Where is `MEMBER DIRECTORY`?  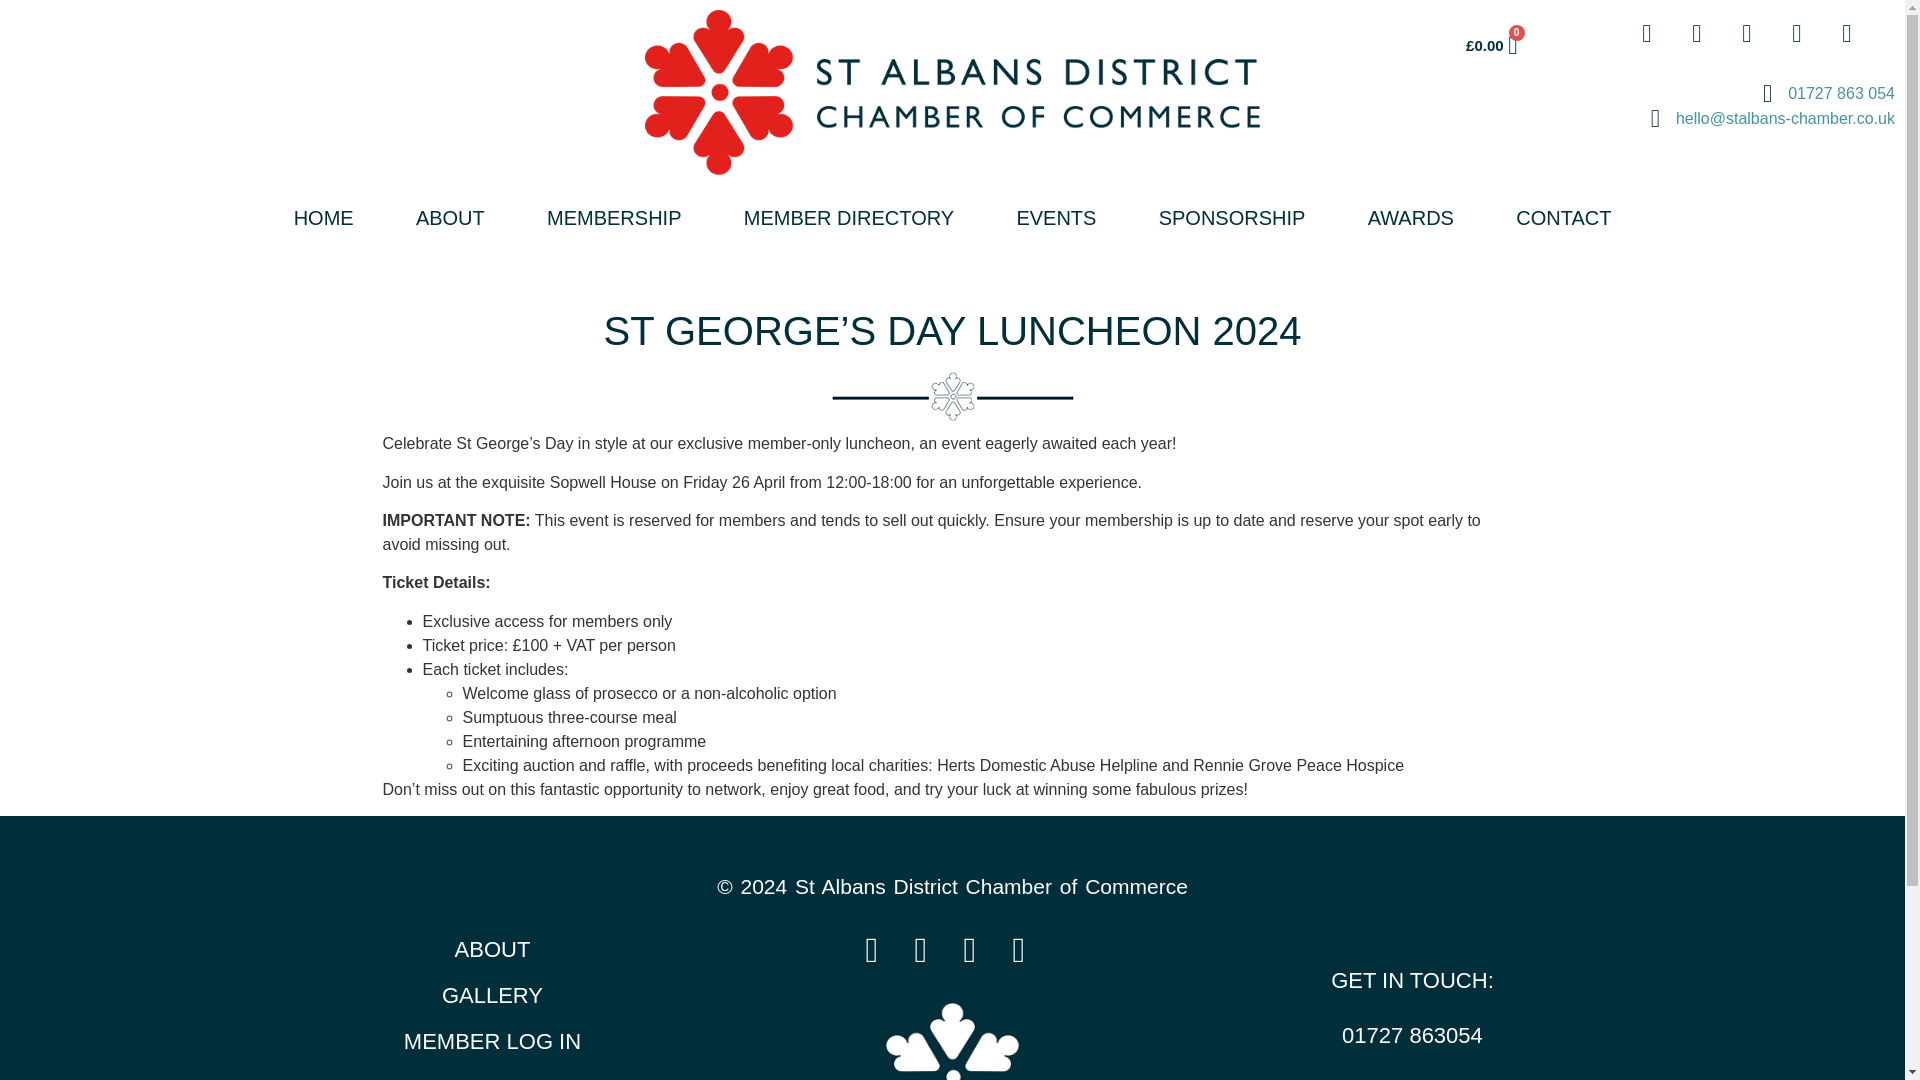
MEMBER DIRECTORY is located at coordinates (849, 218).